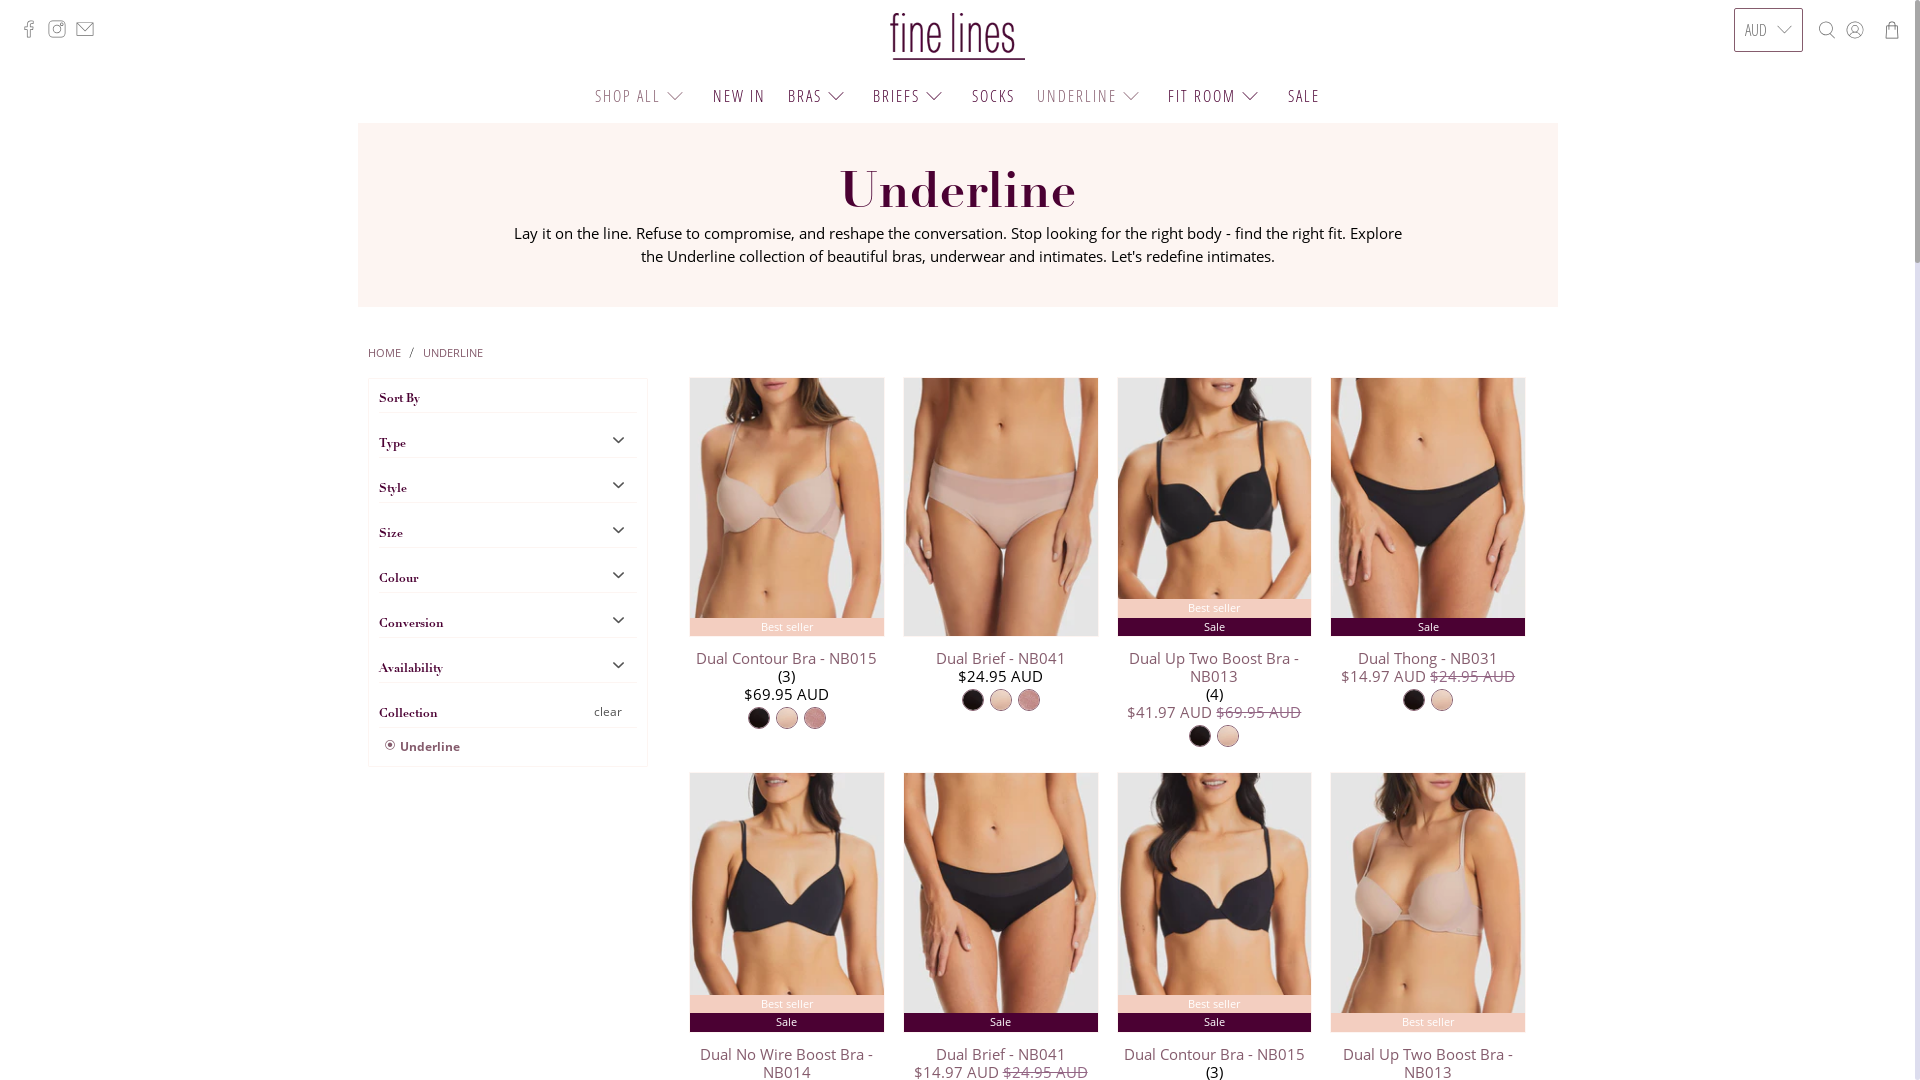 This screenshot has width=1920, height=1080. Describe the element at coordinates (1001, 656) in the screenshot. I see `Dual Brief - NB041` at that location.